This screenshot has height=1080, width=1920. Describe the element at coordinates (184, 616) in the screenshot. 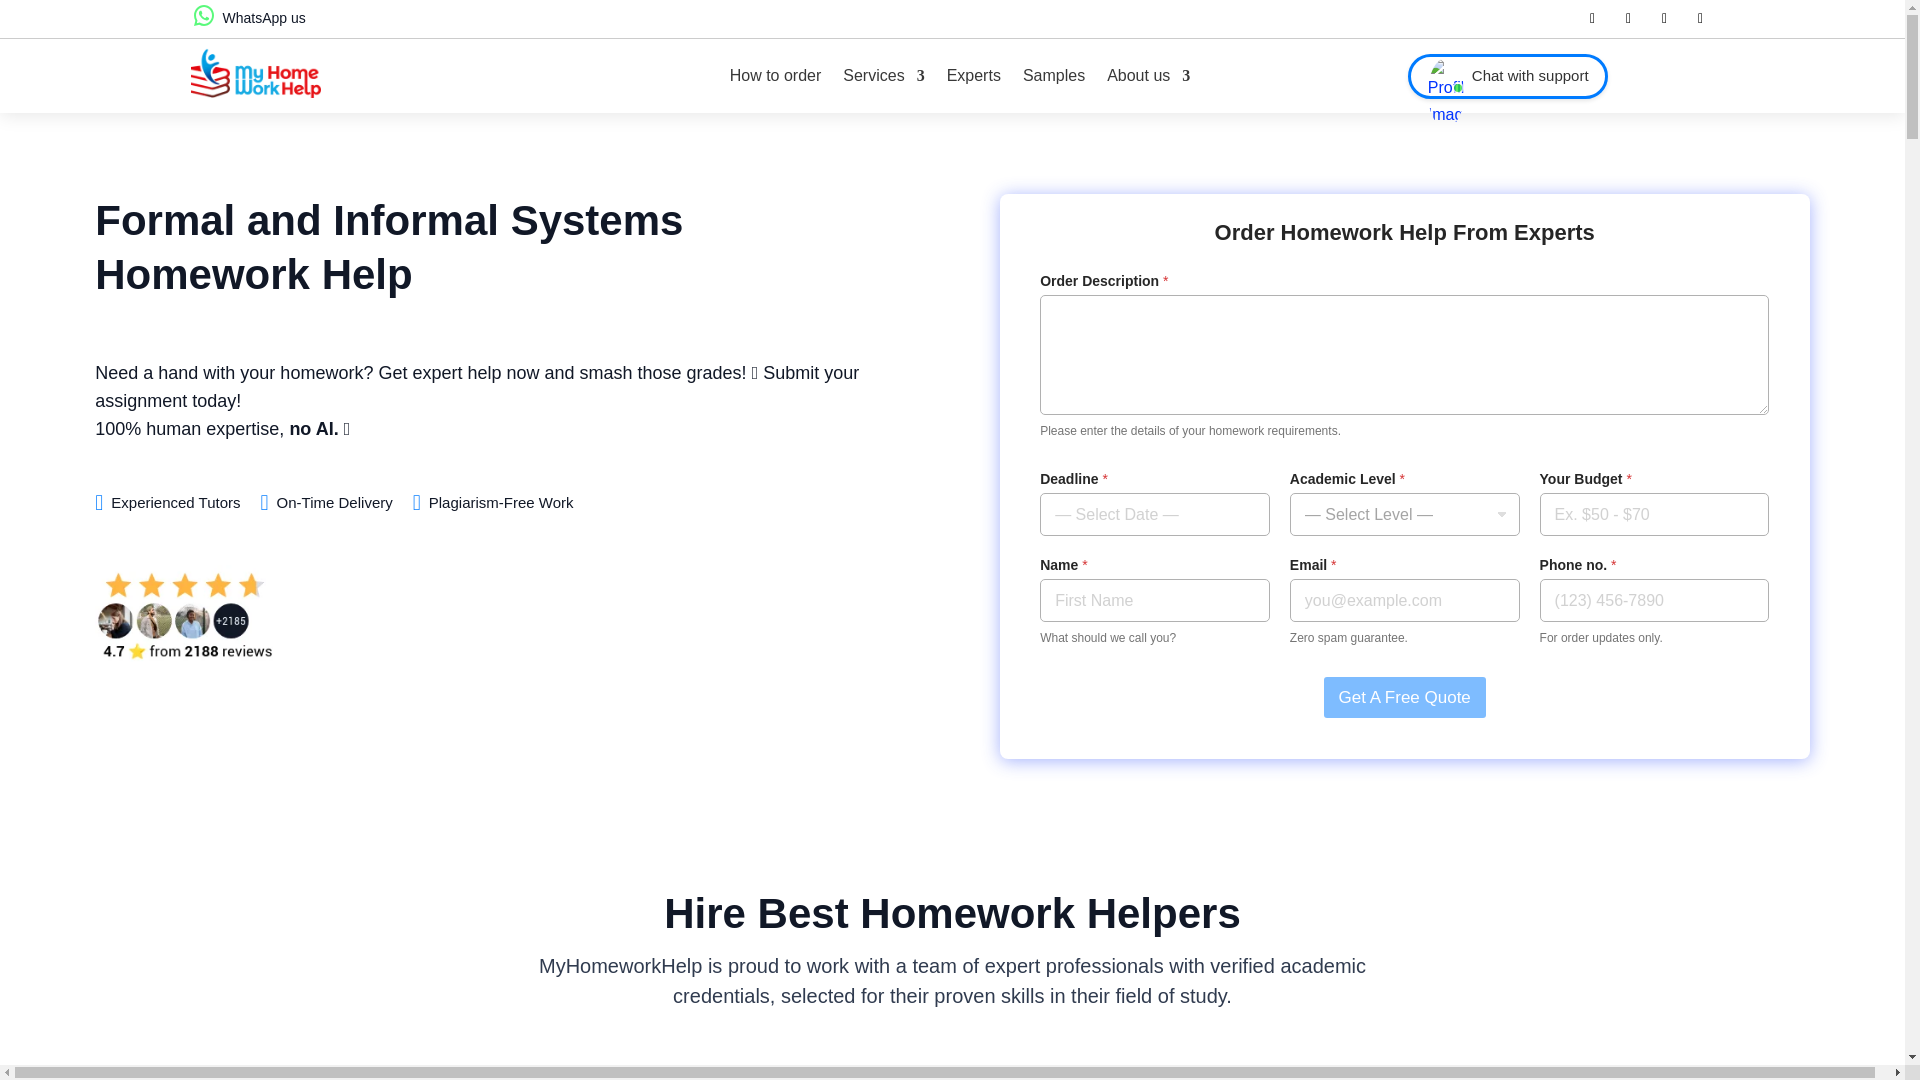

I see `social reviews` at that location.